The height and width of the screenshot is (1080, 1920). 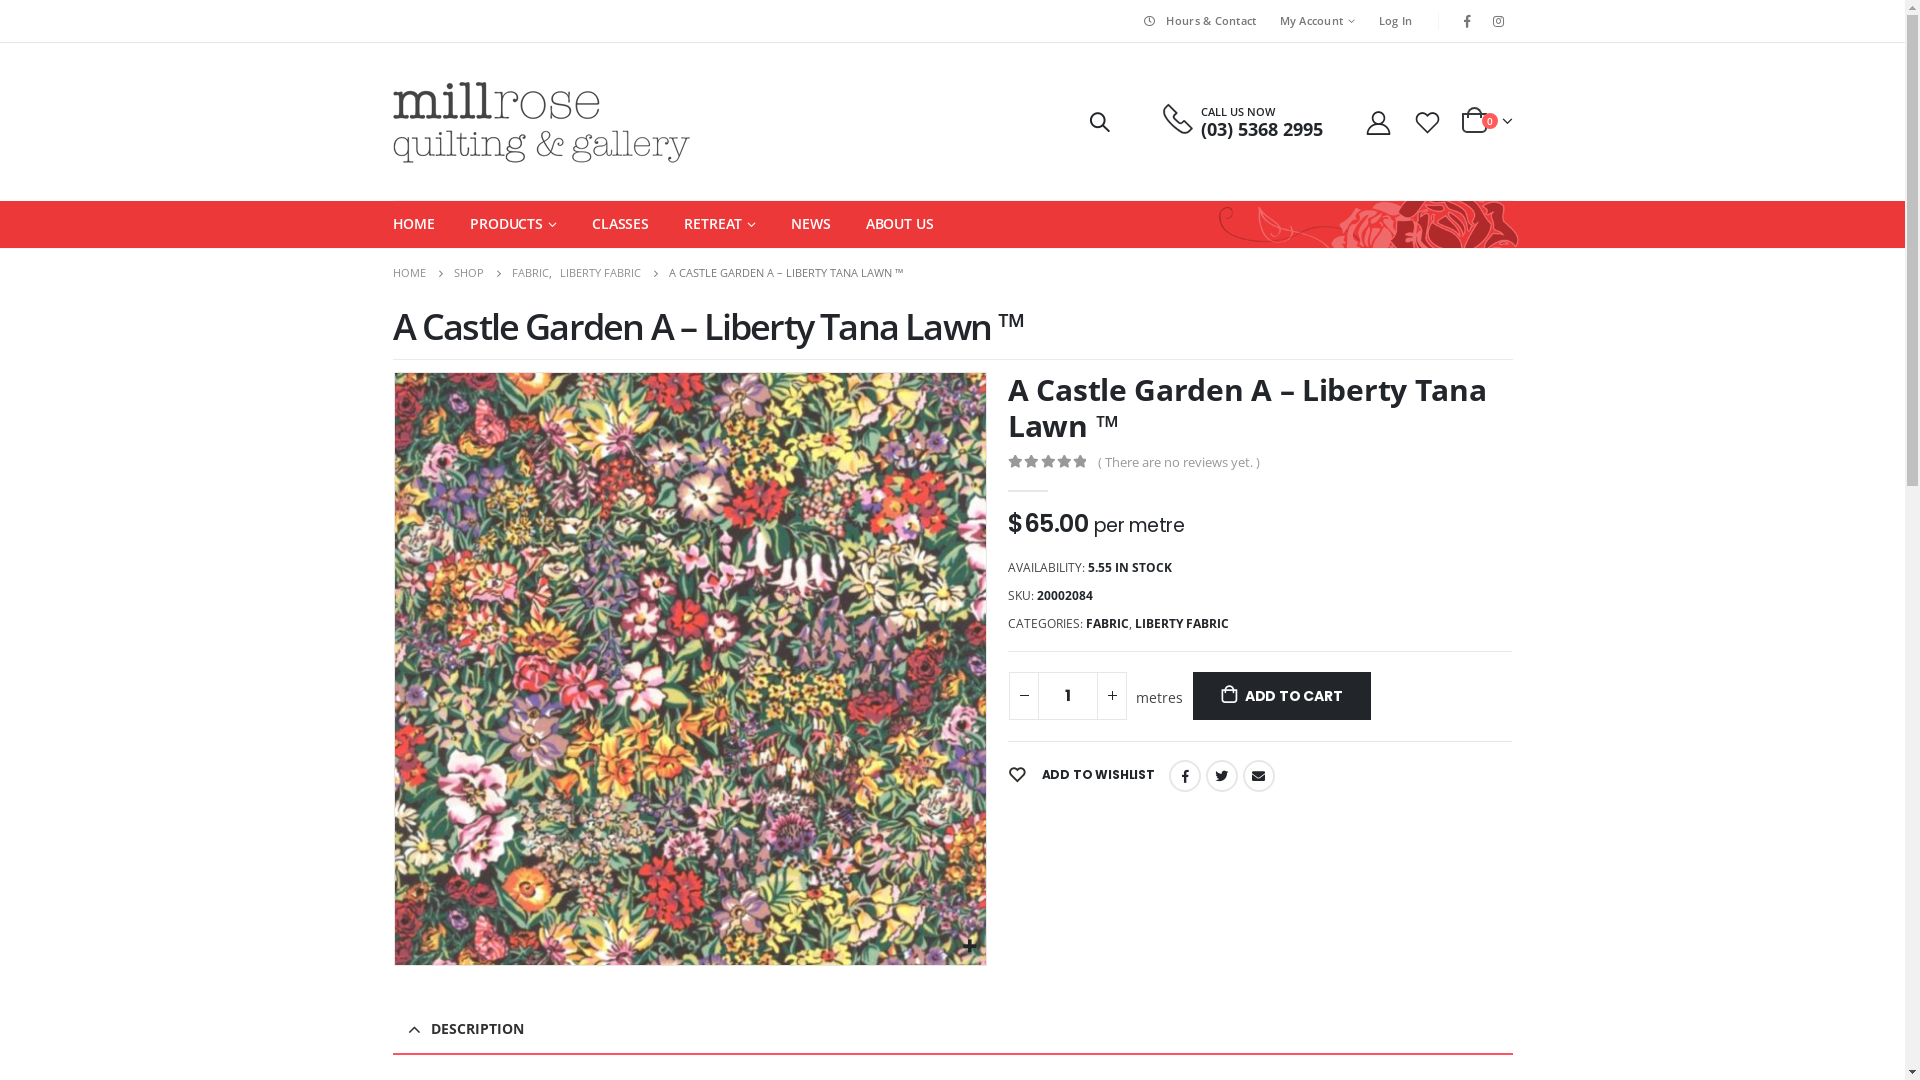 I want to click on My Account, so click(x=1379, y=122).